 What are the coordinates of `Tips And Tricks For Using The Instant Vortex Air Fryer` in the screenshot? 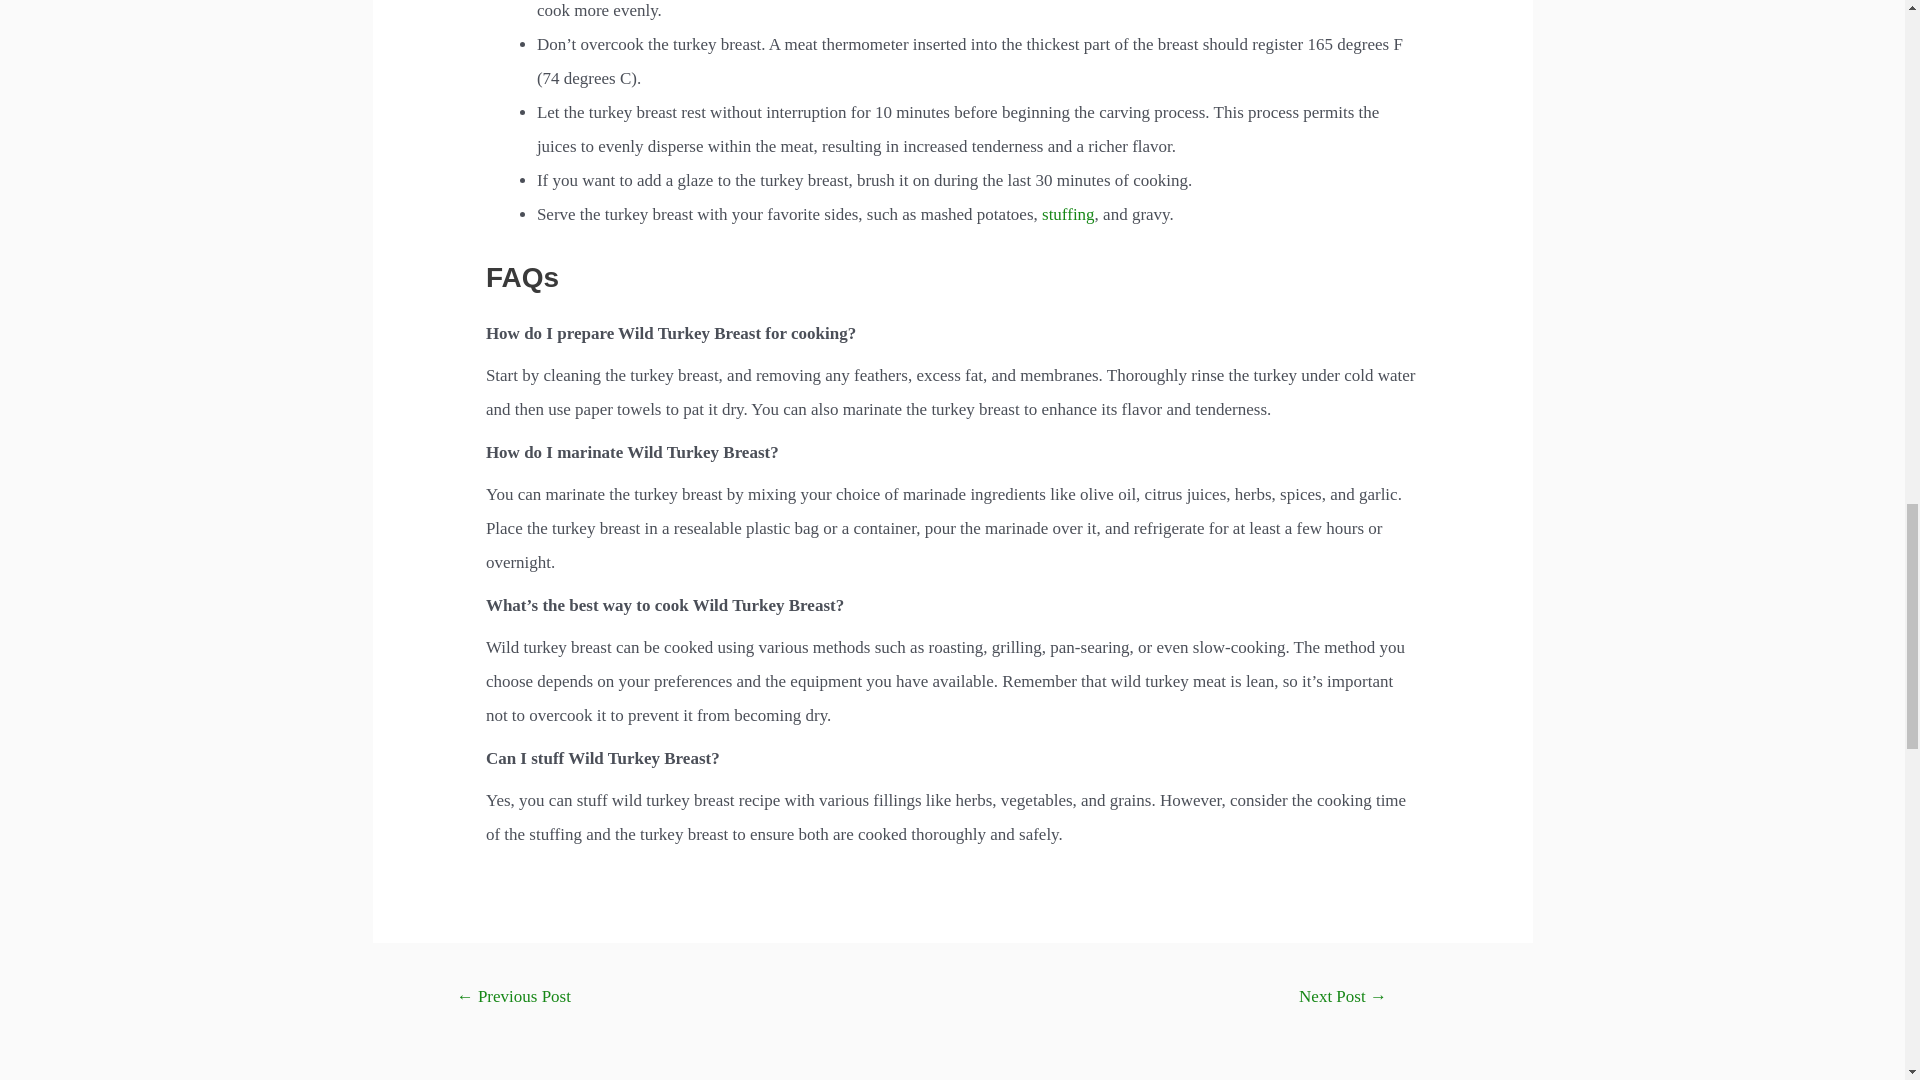 It's located at (512, 998).